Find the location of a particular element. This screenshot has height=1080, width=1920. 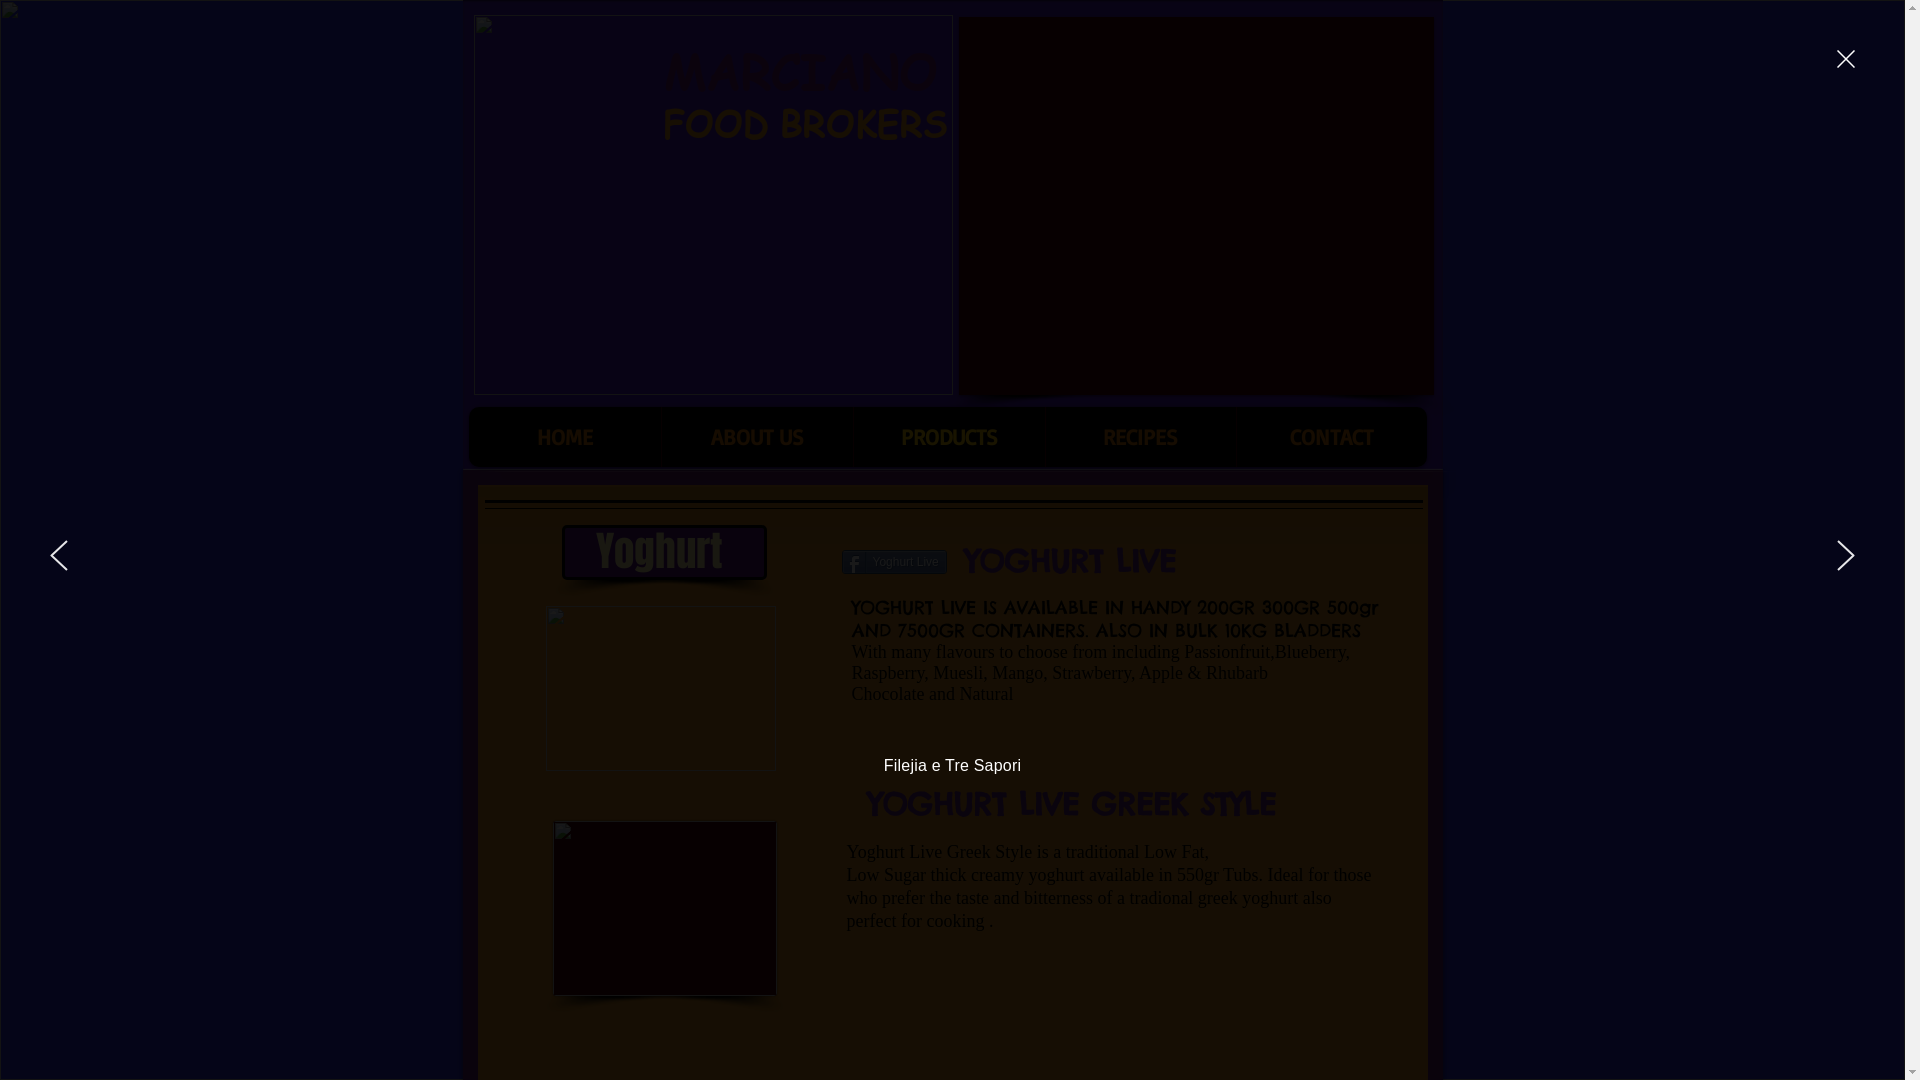

HOME is located at coordinates (564, 436).